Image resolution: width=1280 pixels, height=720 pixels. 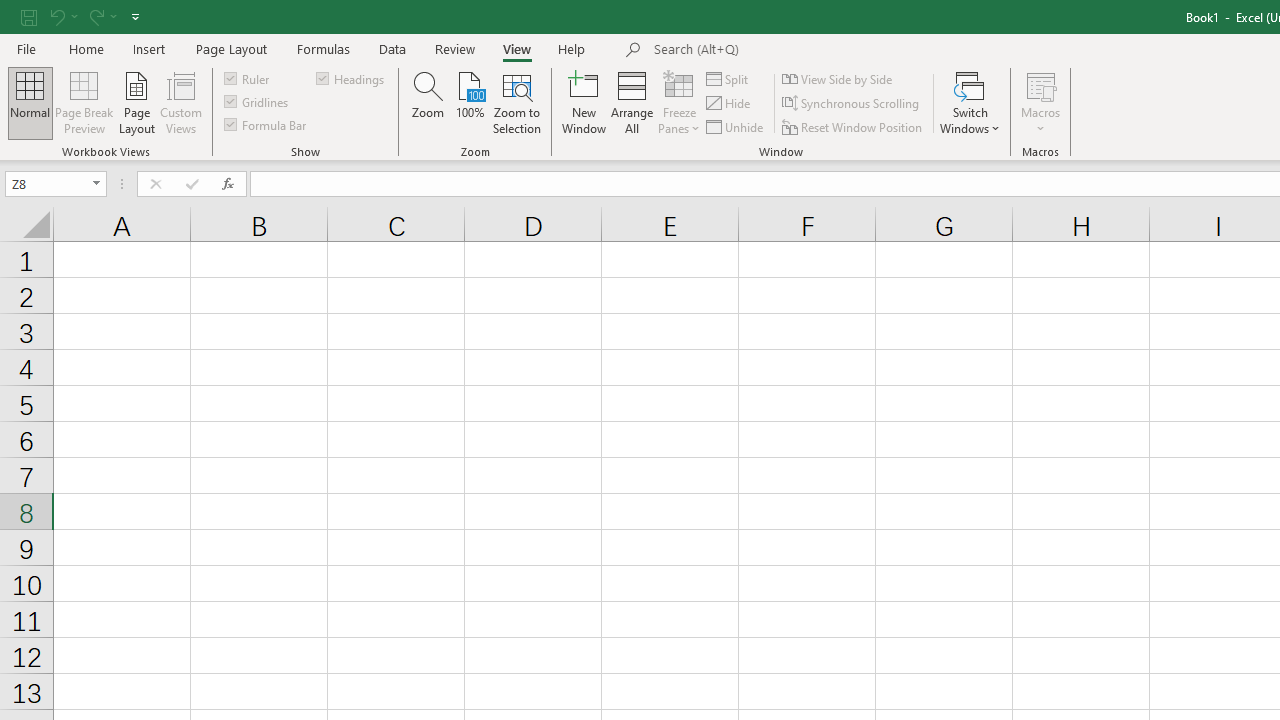 What do you see at coordinates (428, 102) in the screenshot?
I see `Zoom...` at bounding box center [428, 102].